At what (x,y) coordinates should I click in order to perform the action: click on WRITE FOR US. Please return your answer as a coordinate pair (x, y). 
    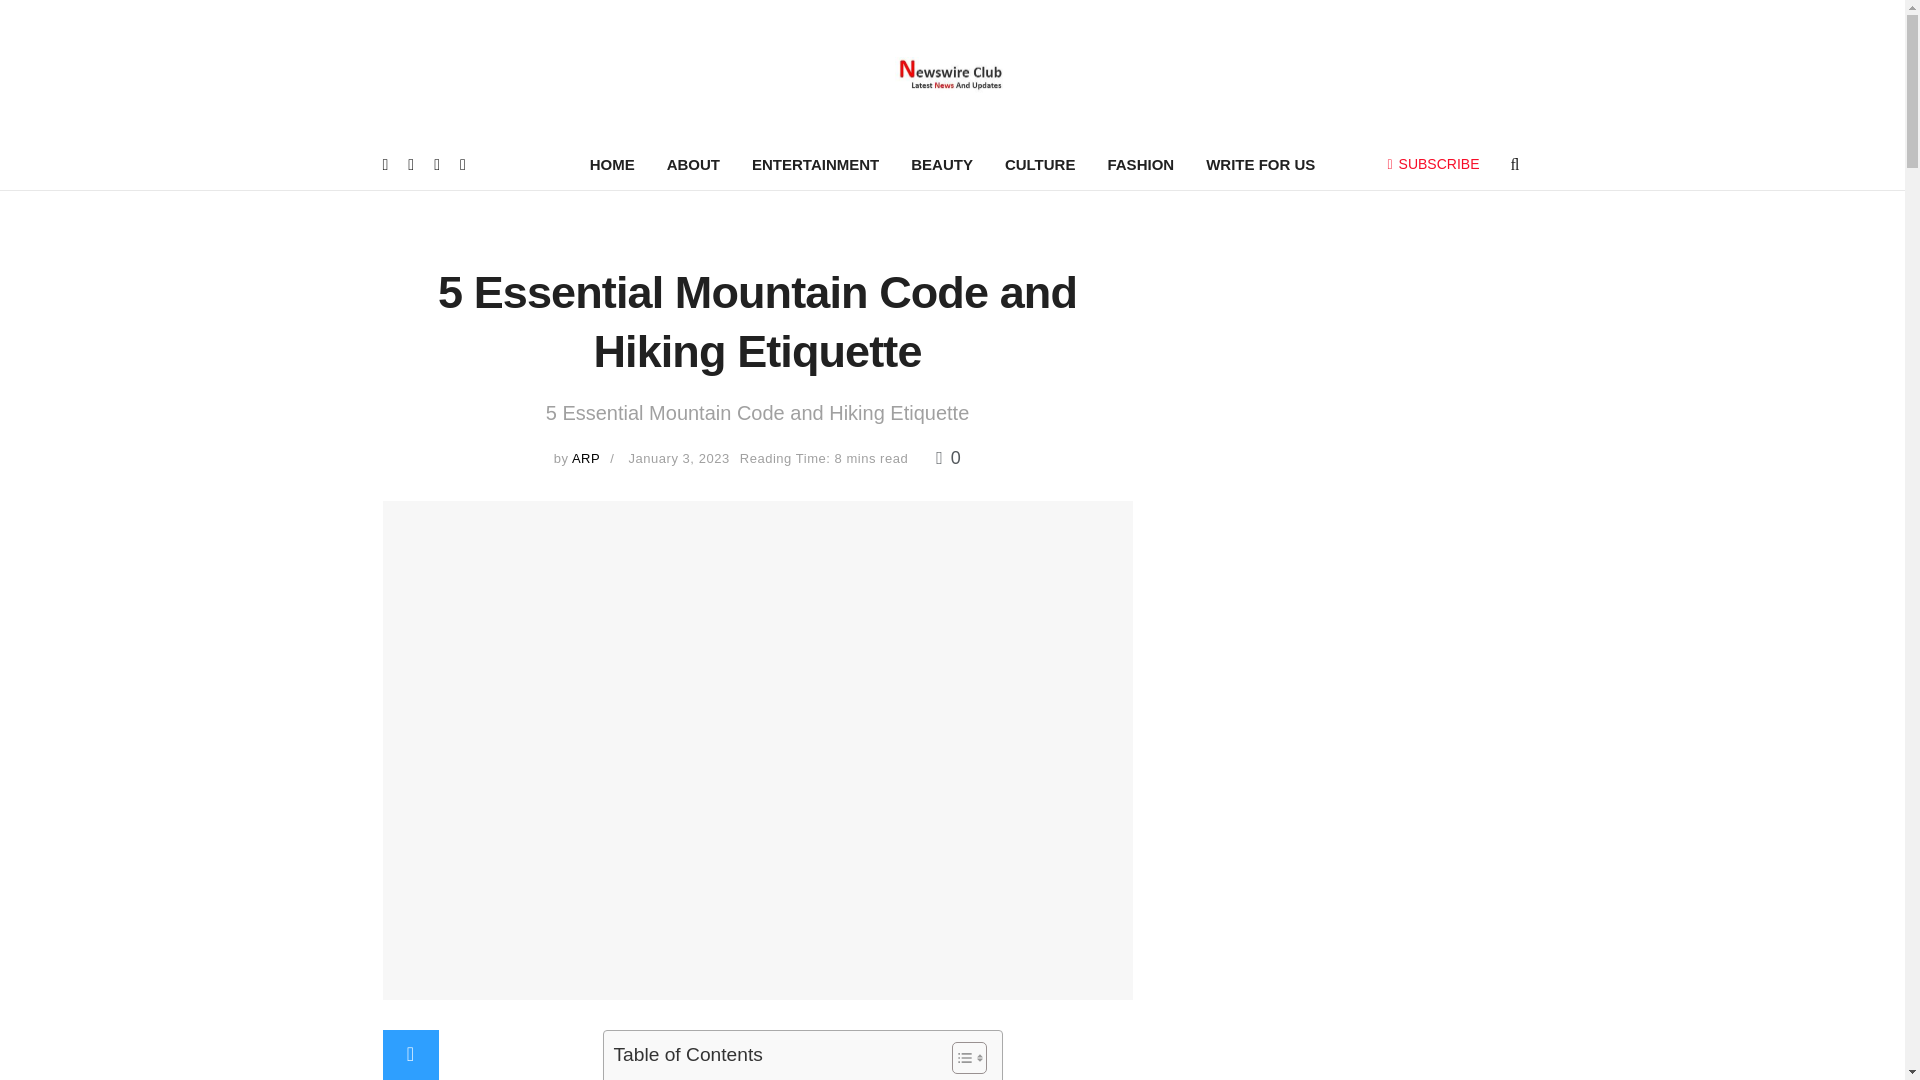
    Looking at the image, I should click on (1260, 165).